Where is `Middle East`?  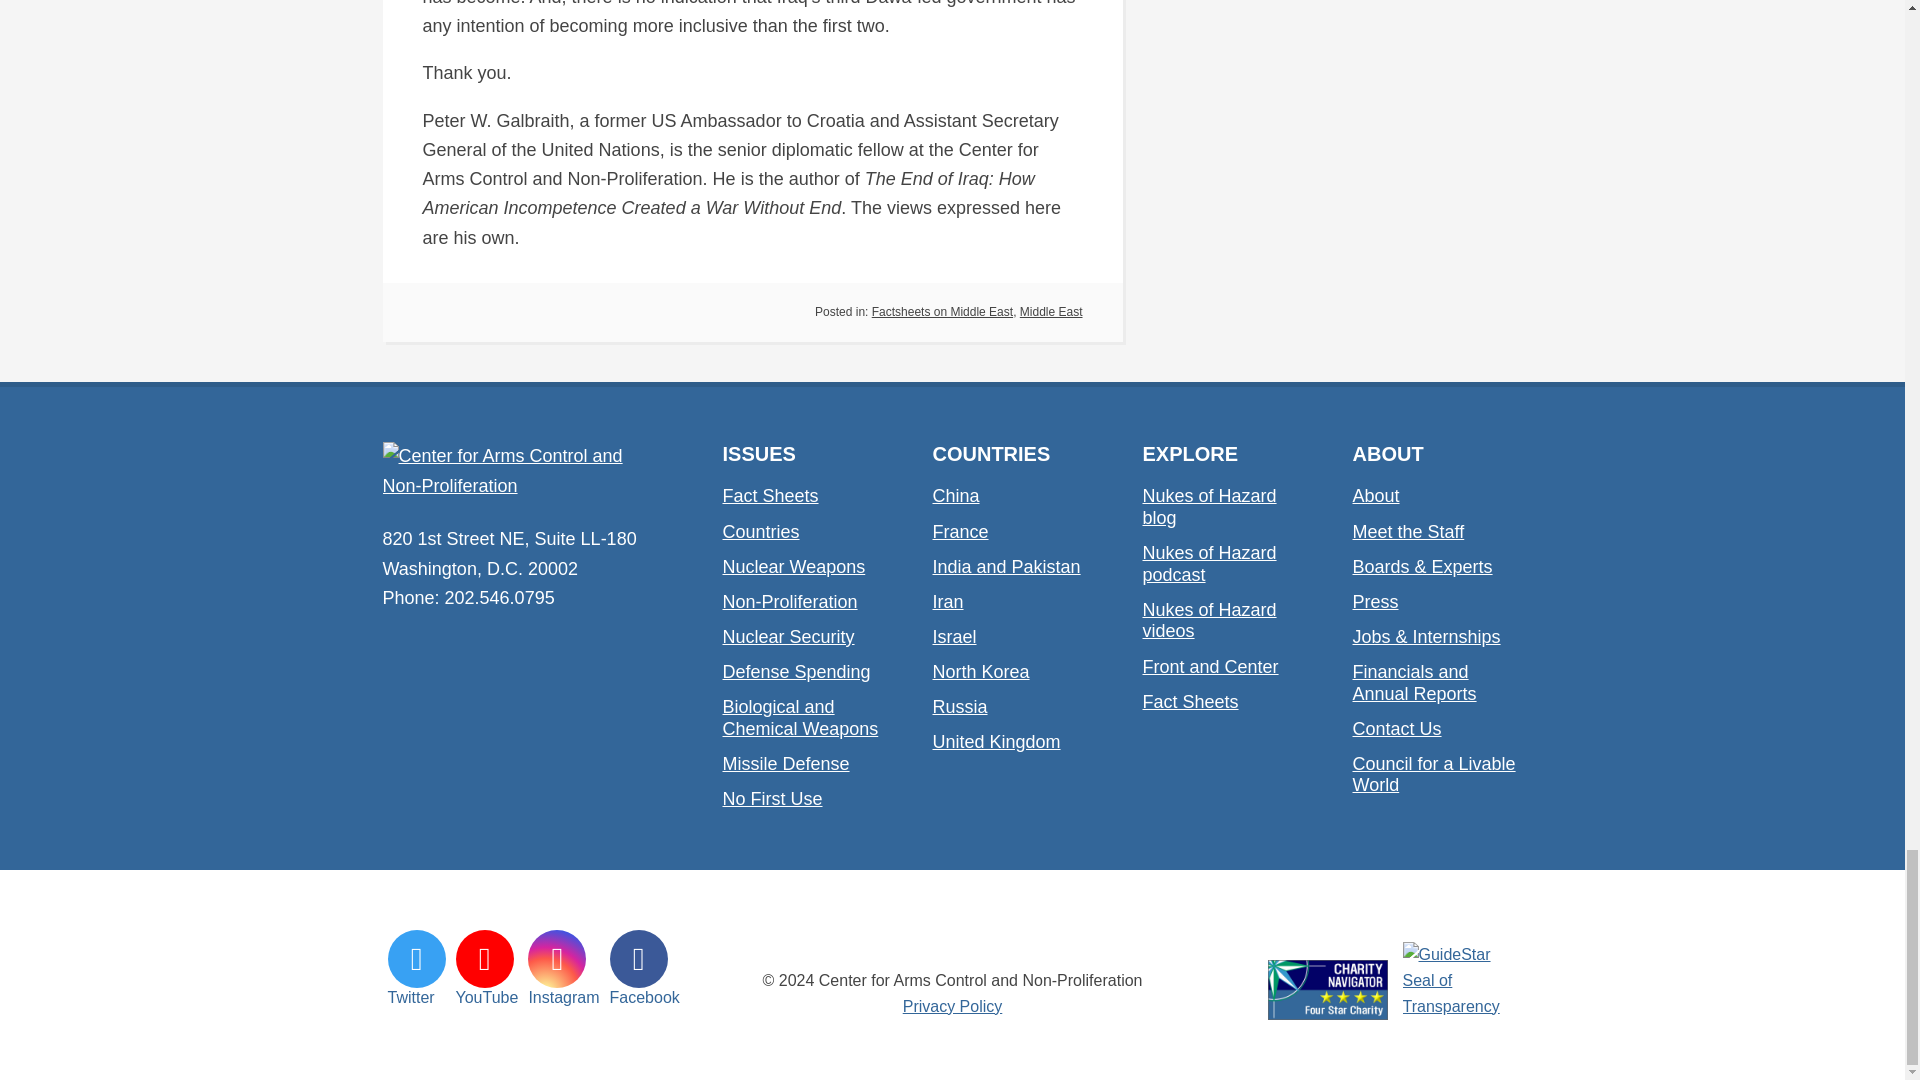 Middle East is located at coordinates (1050, 311).